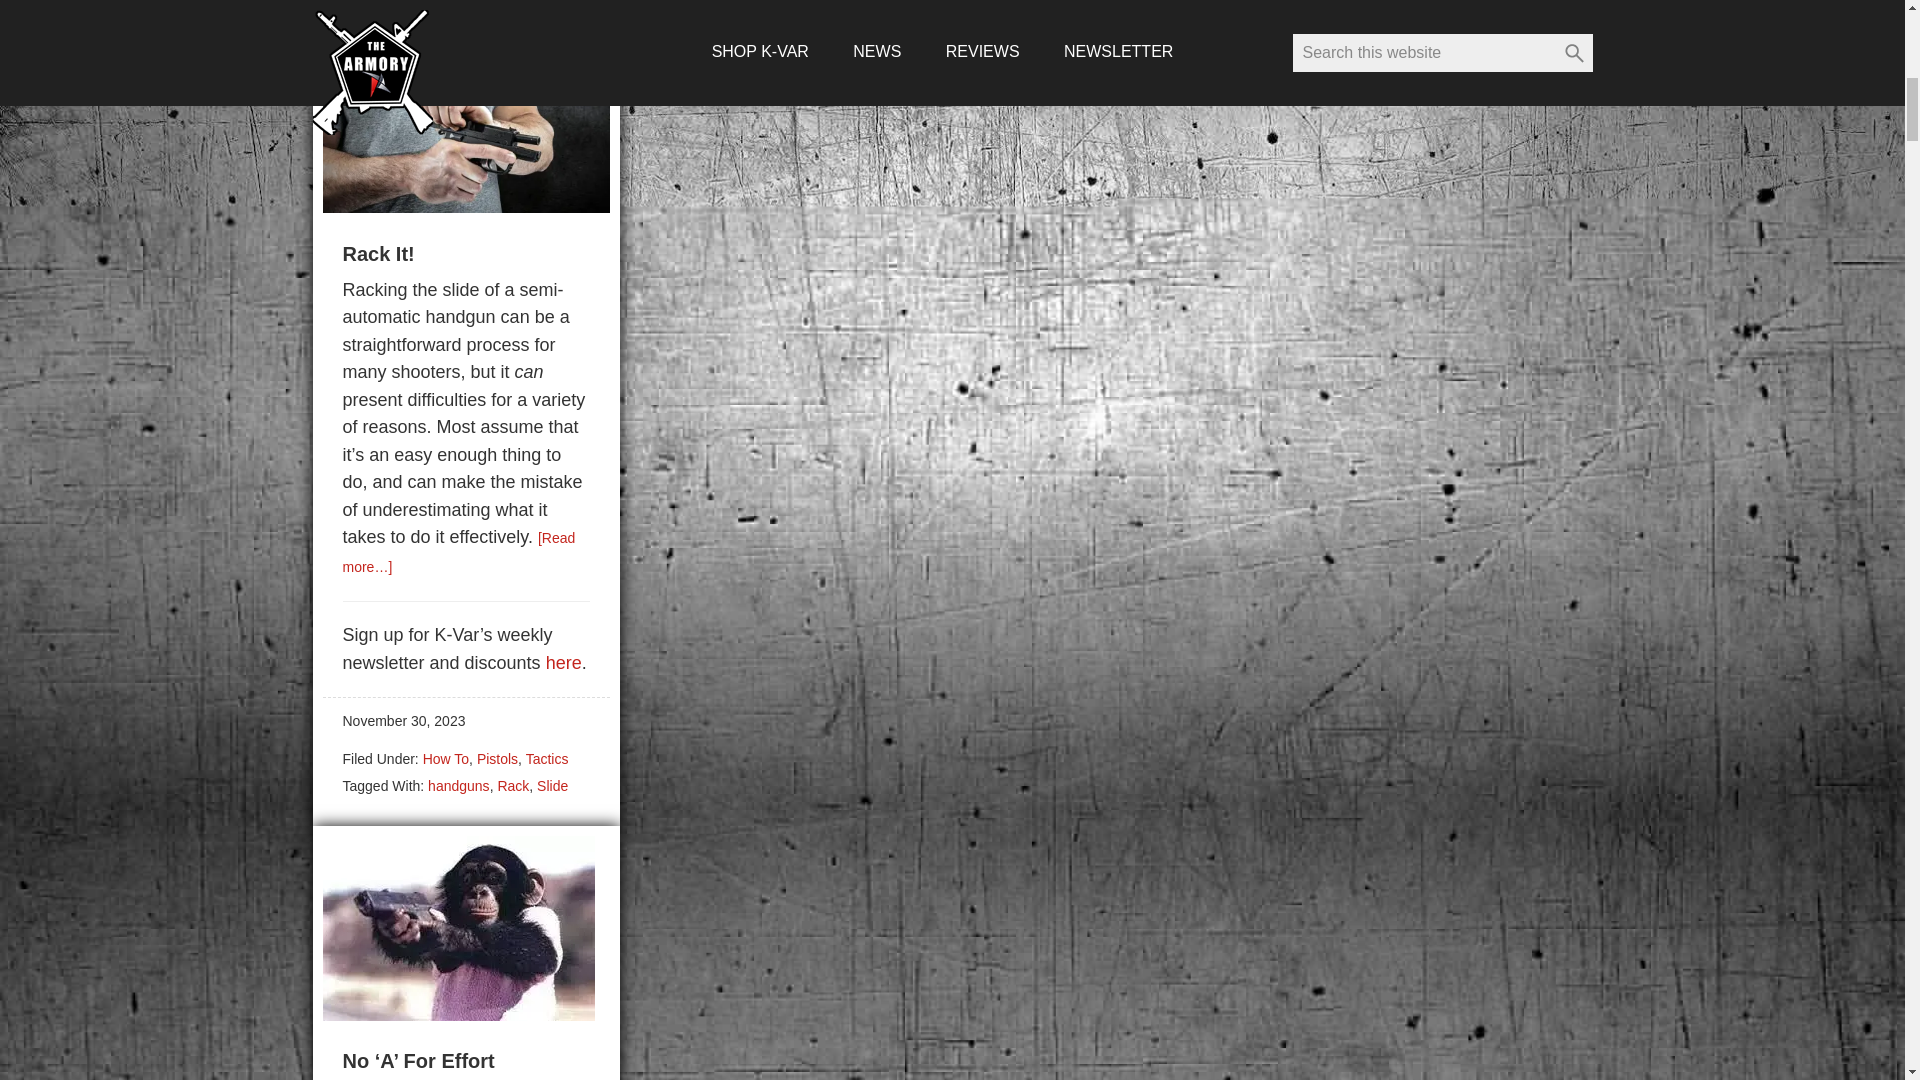  I want to click on How To, so click(445, 758).